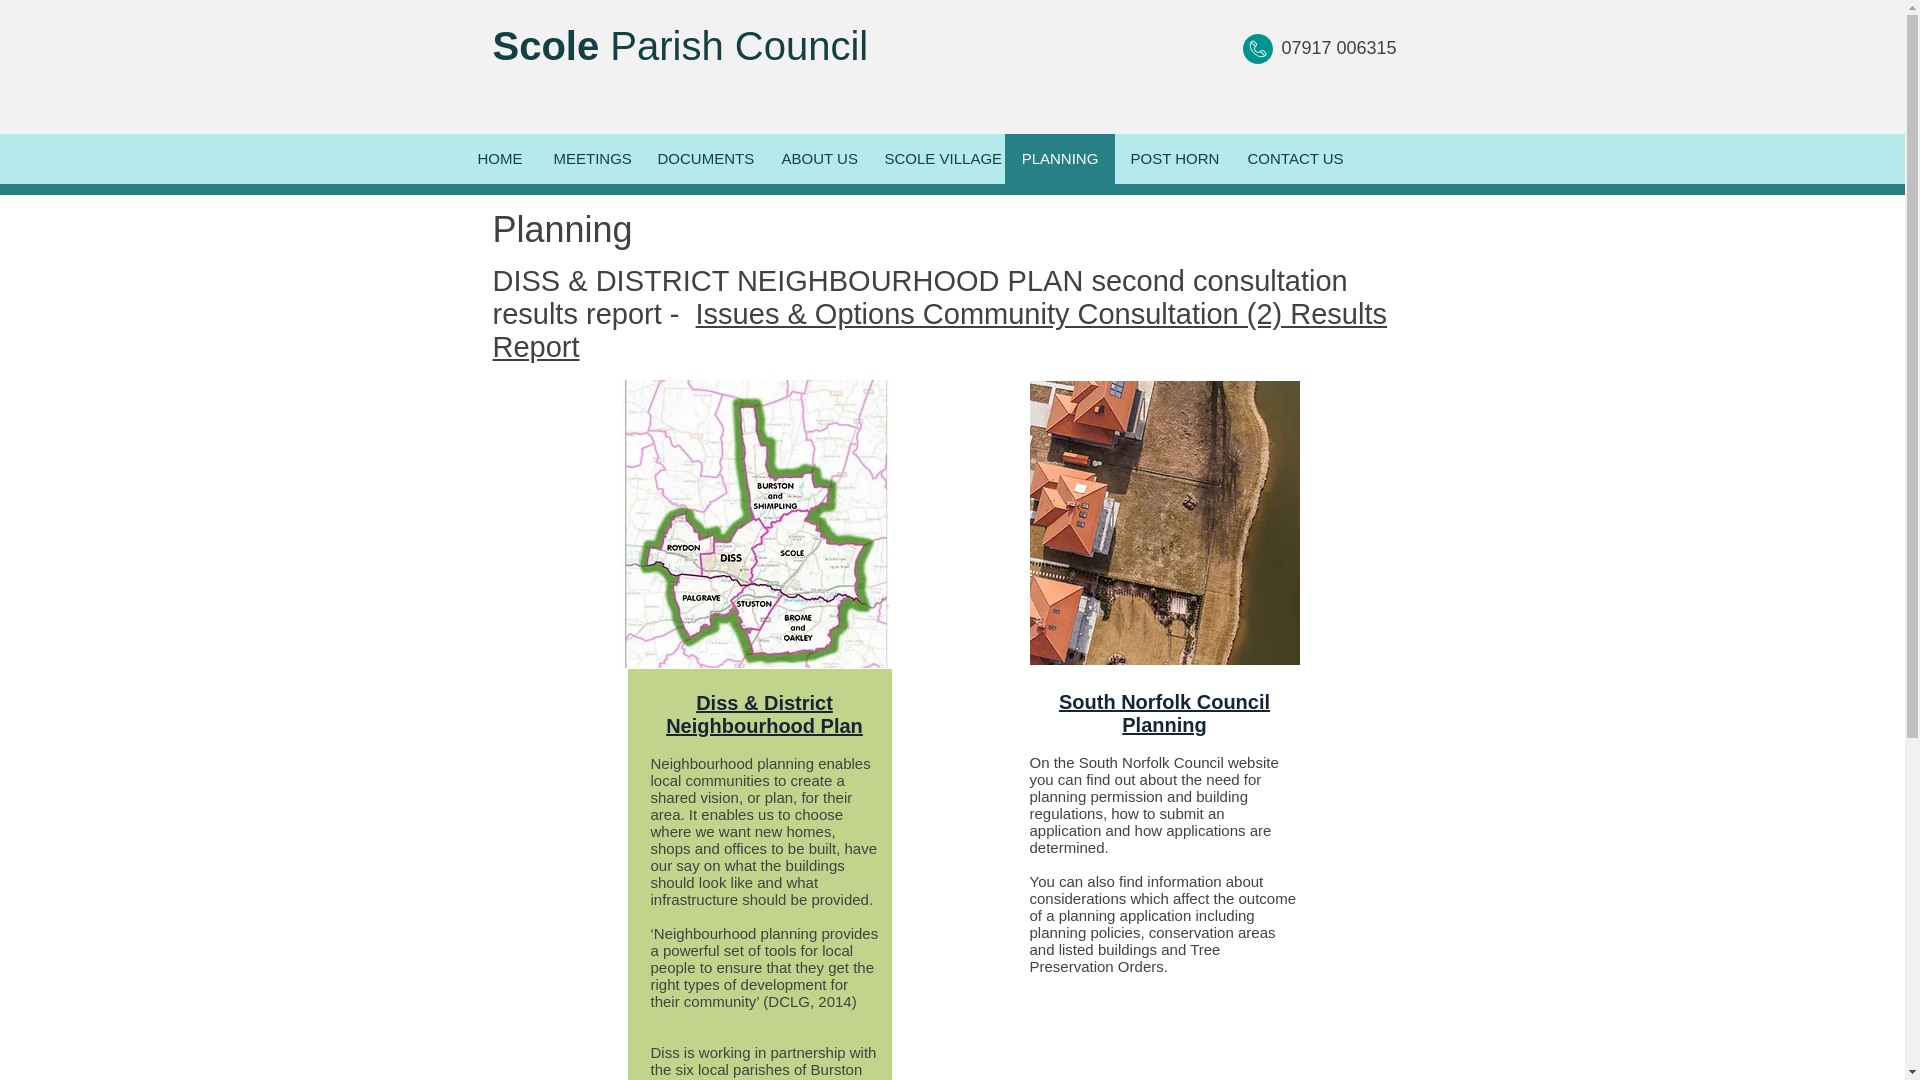  Describe the element at coordinates (936, 158) in the screenshot. I see `SCOLE VILLAGE` at that location.